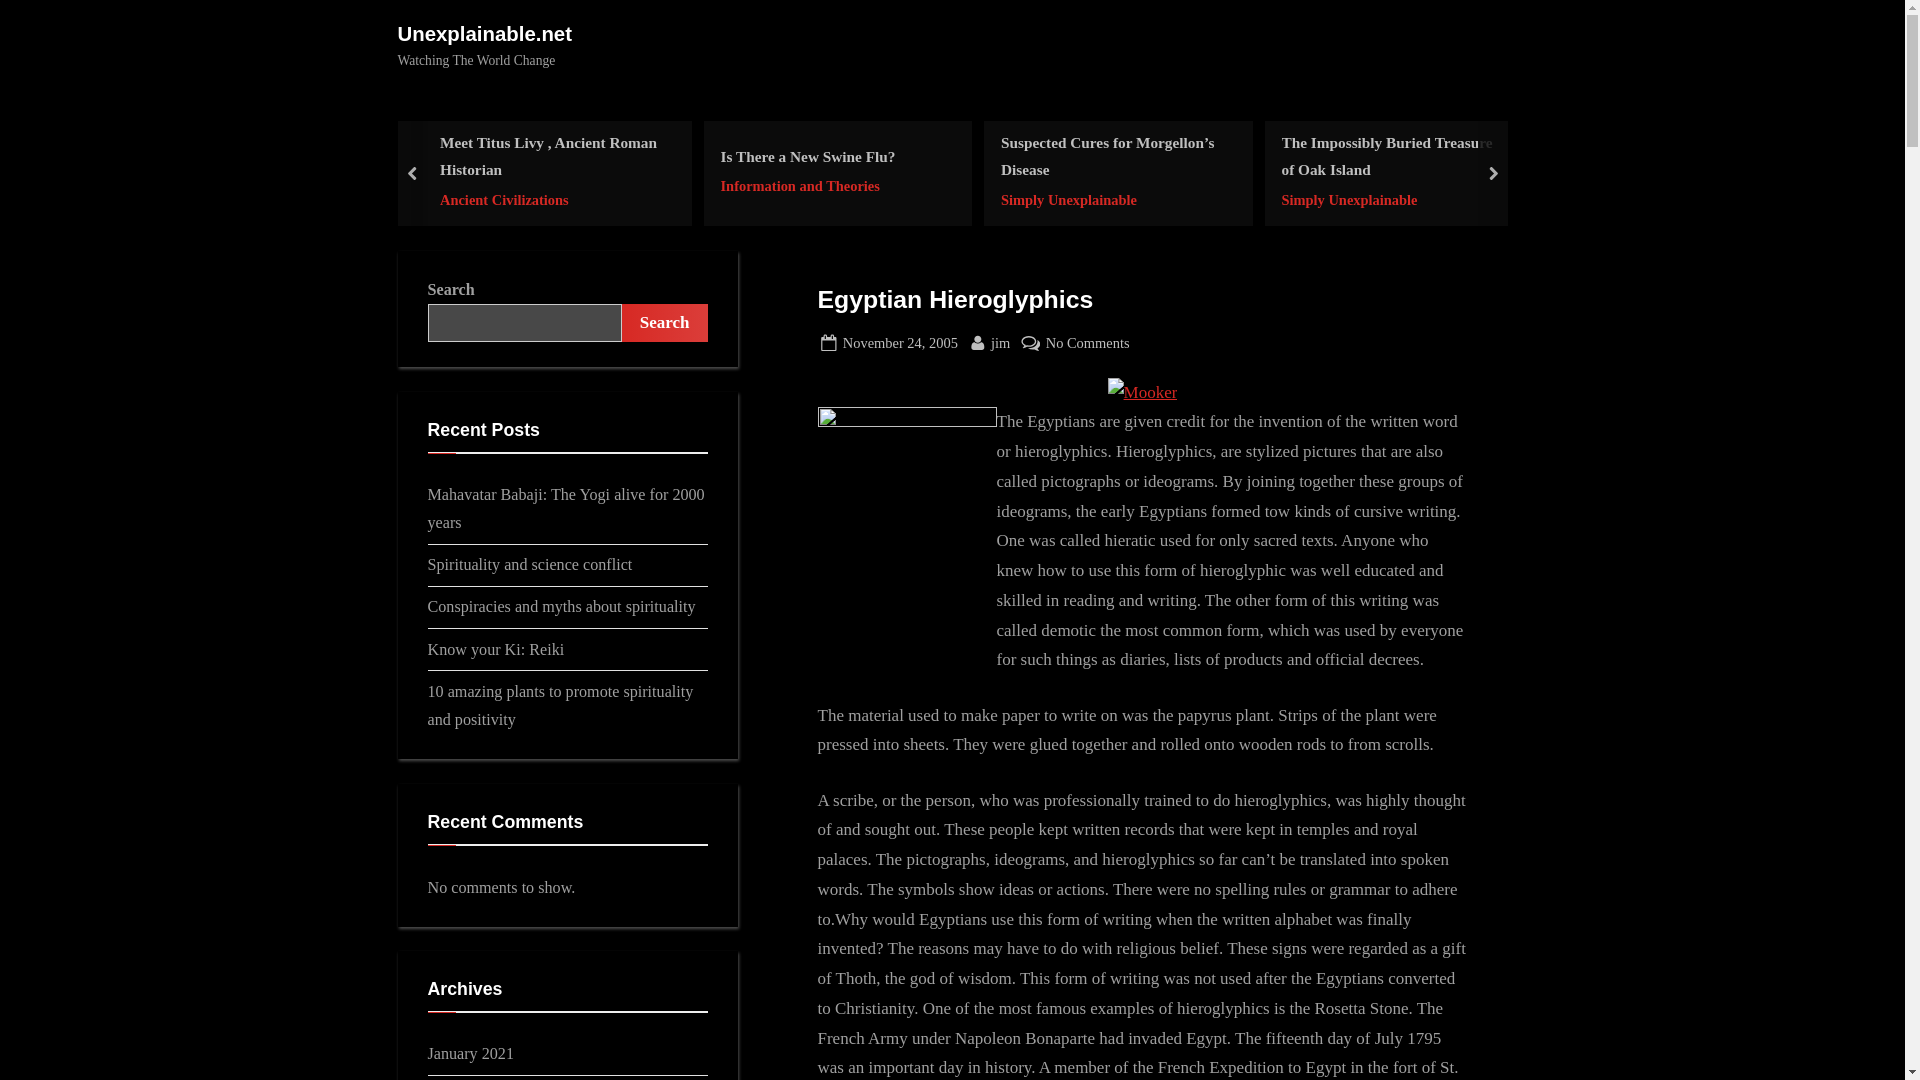  Describe the element at coordinates (1392, 198) in the screenshot. I see `Unexplainable.net` at that location.